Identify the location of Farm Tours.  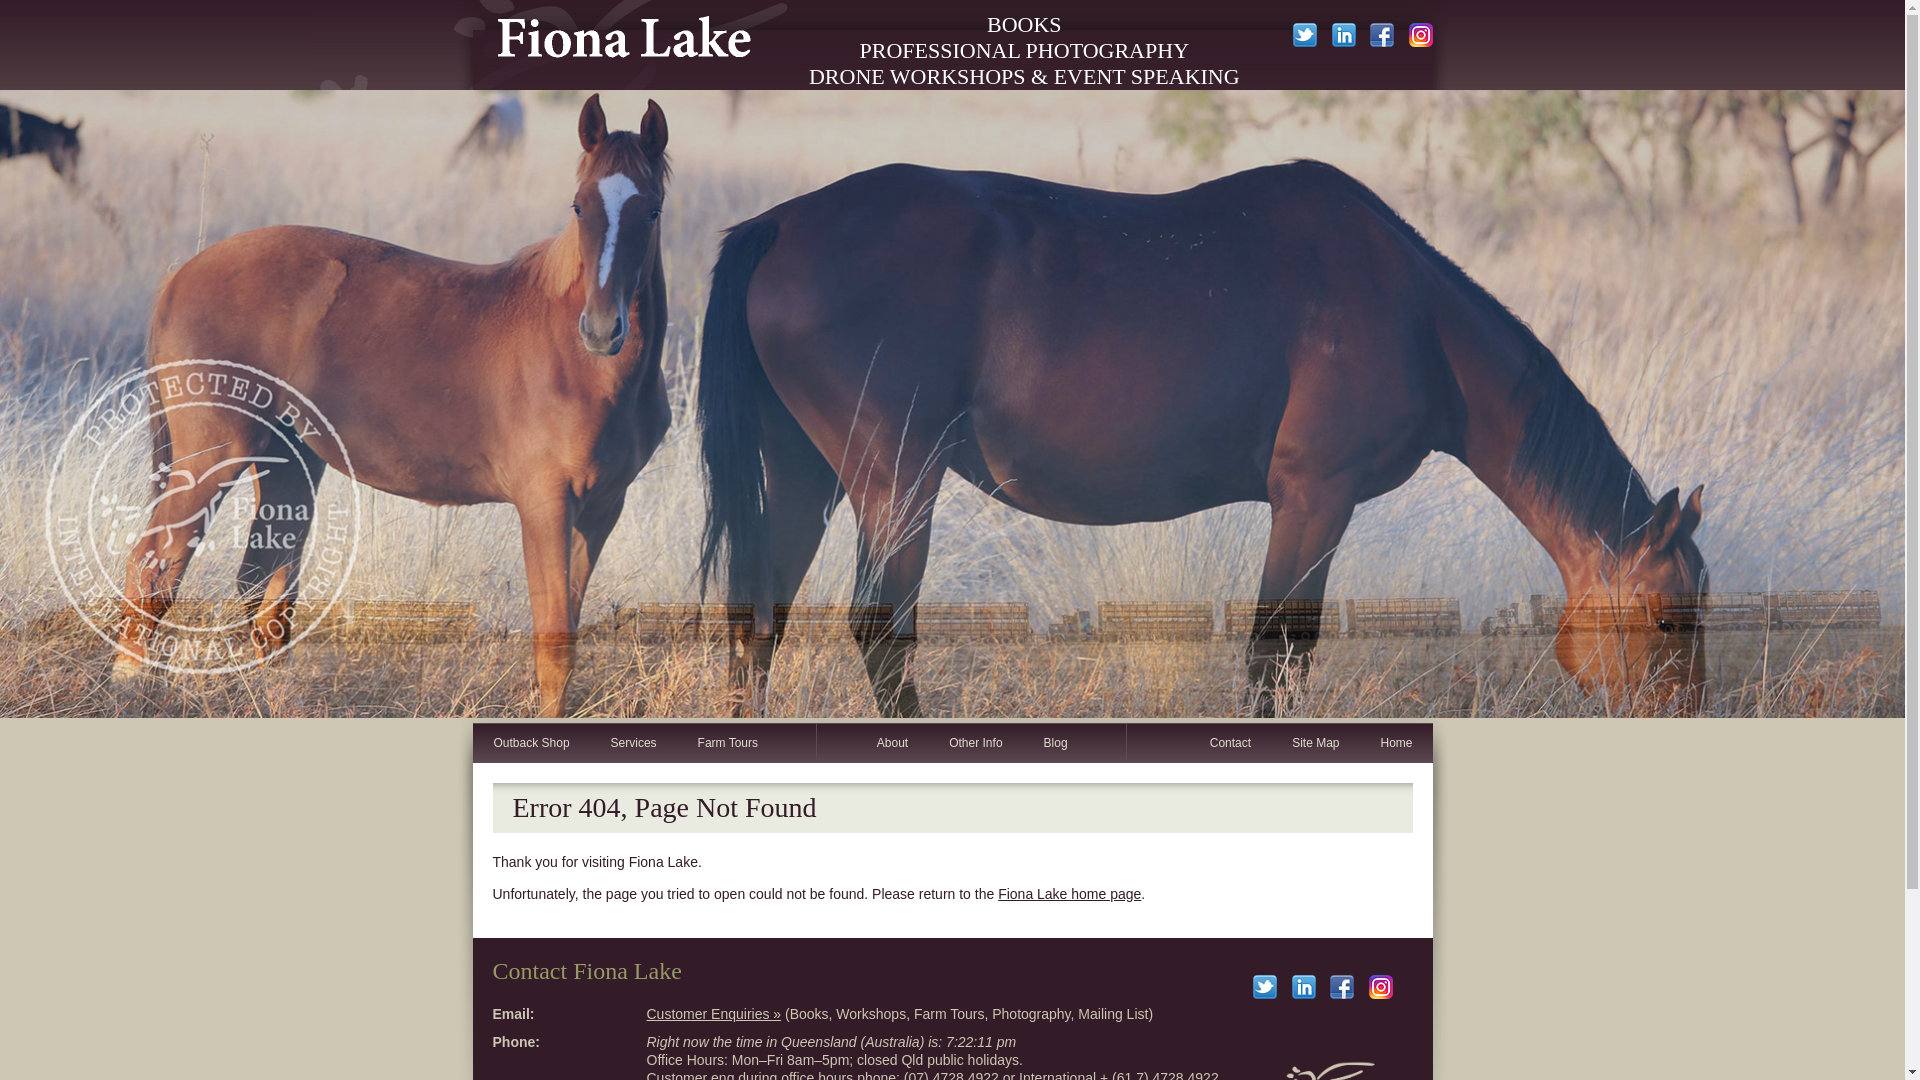
(728, 744).